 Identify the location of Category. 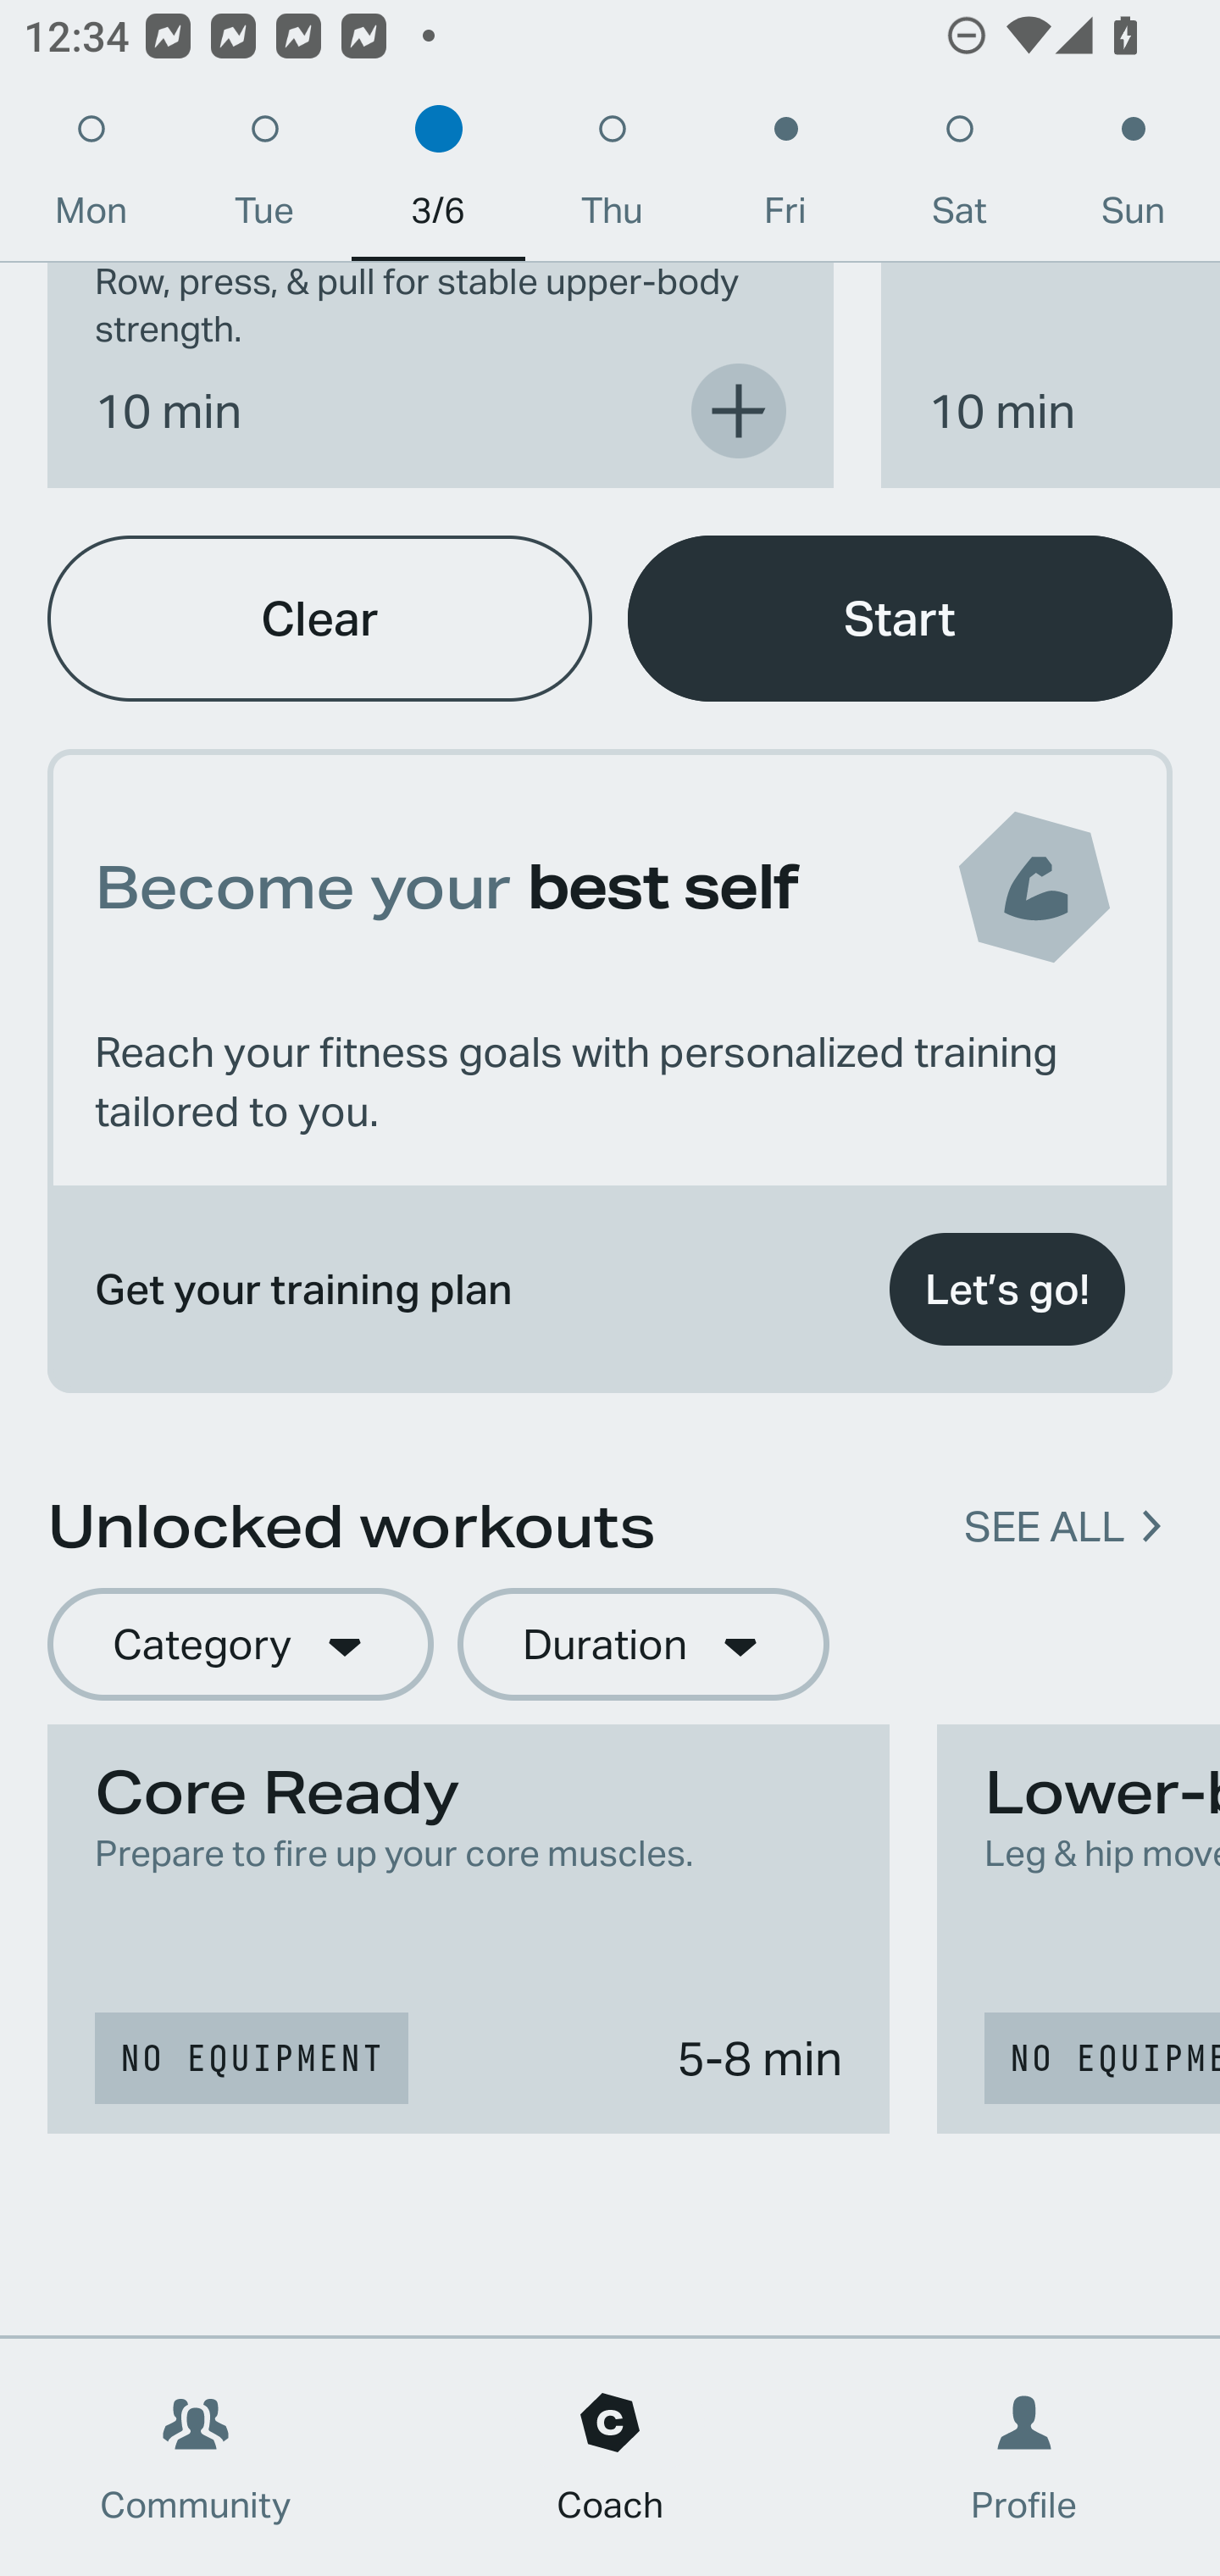
(240, 1644).